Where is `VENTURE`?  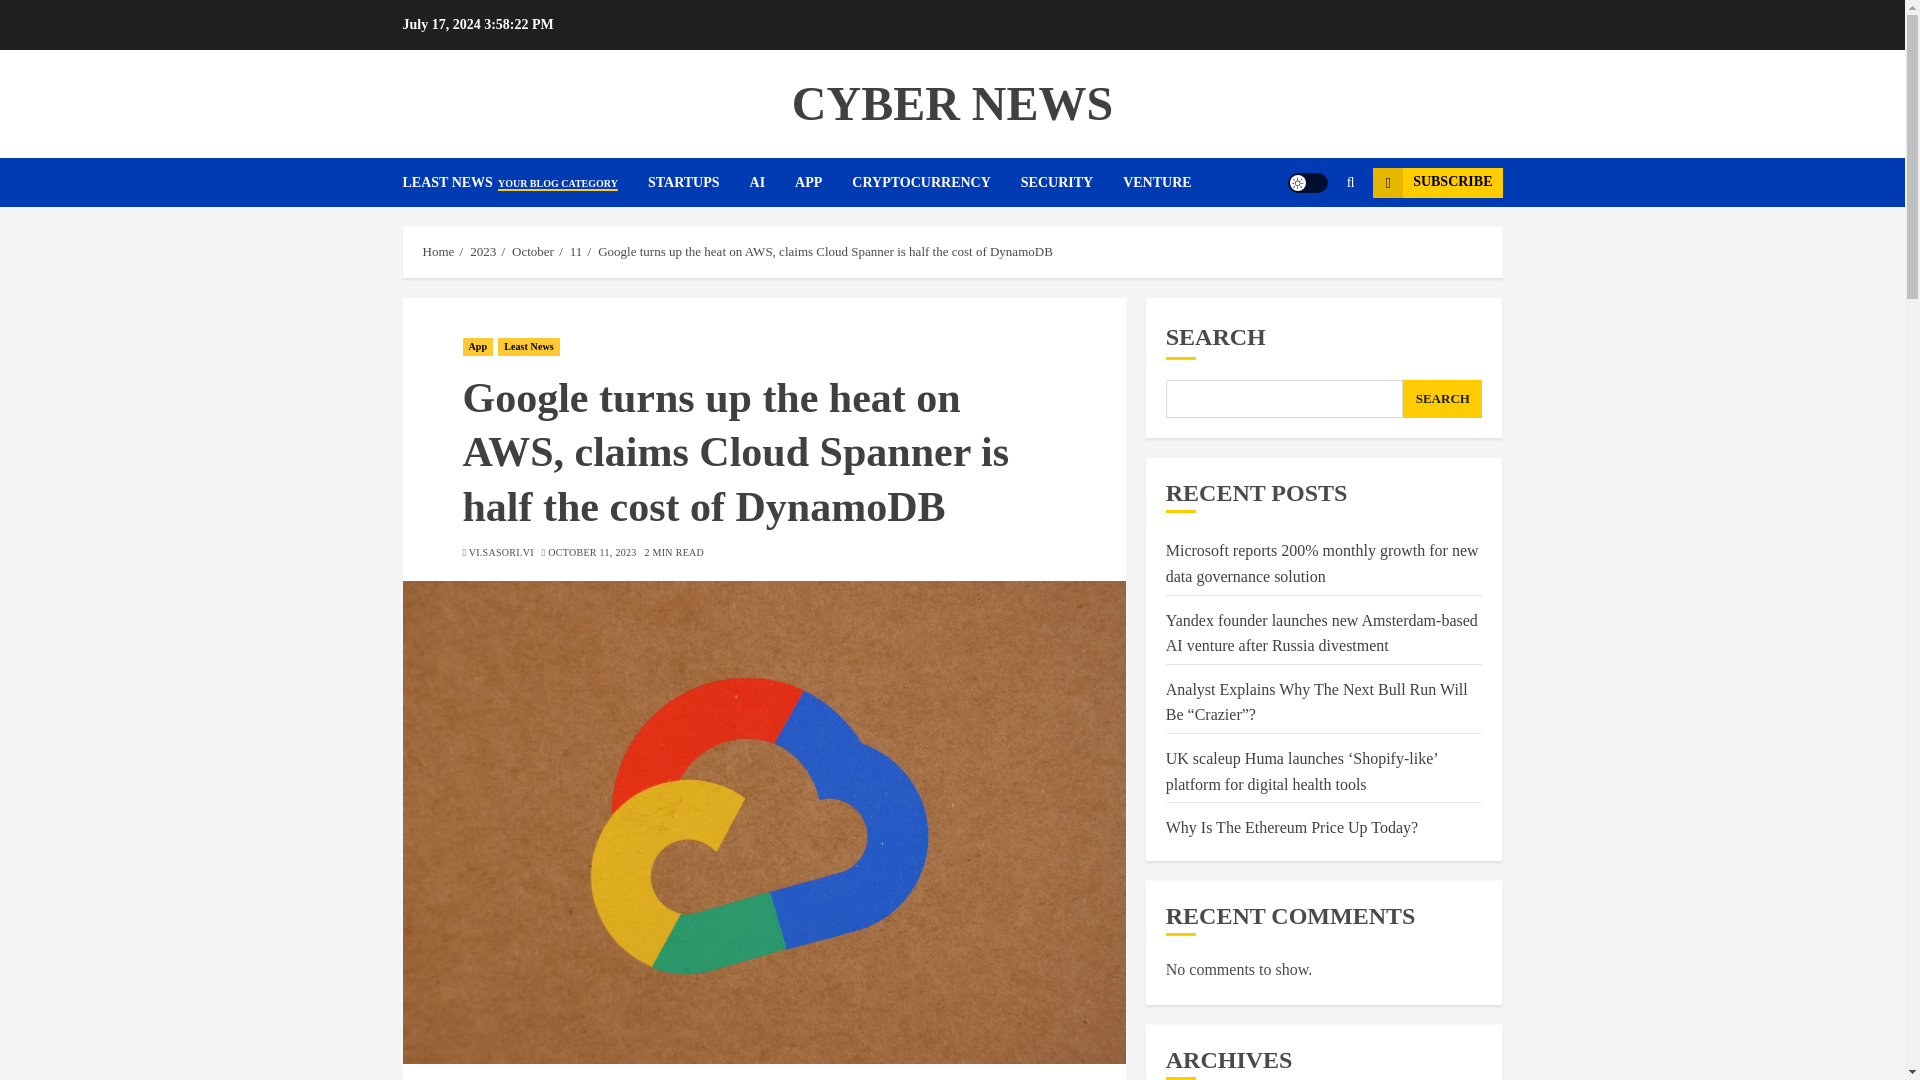 VENTURE is located at coordinates (1156, 182).